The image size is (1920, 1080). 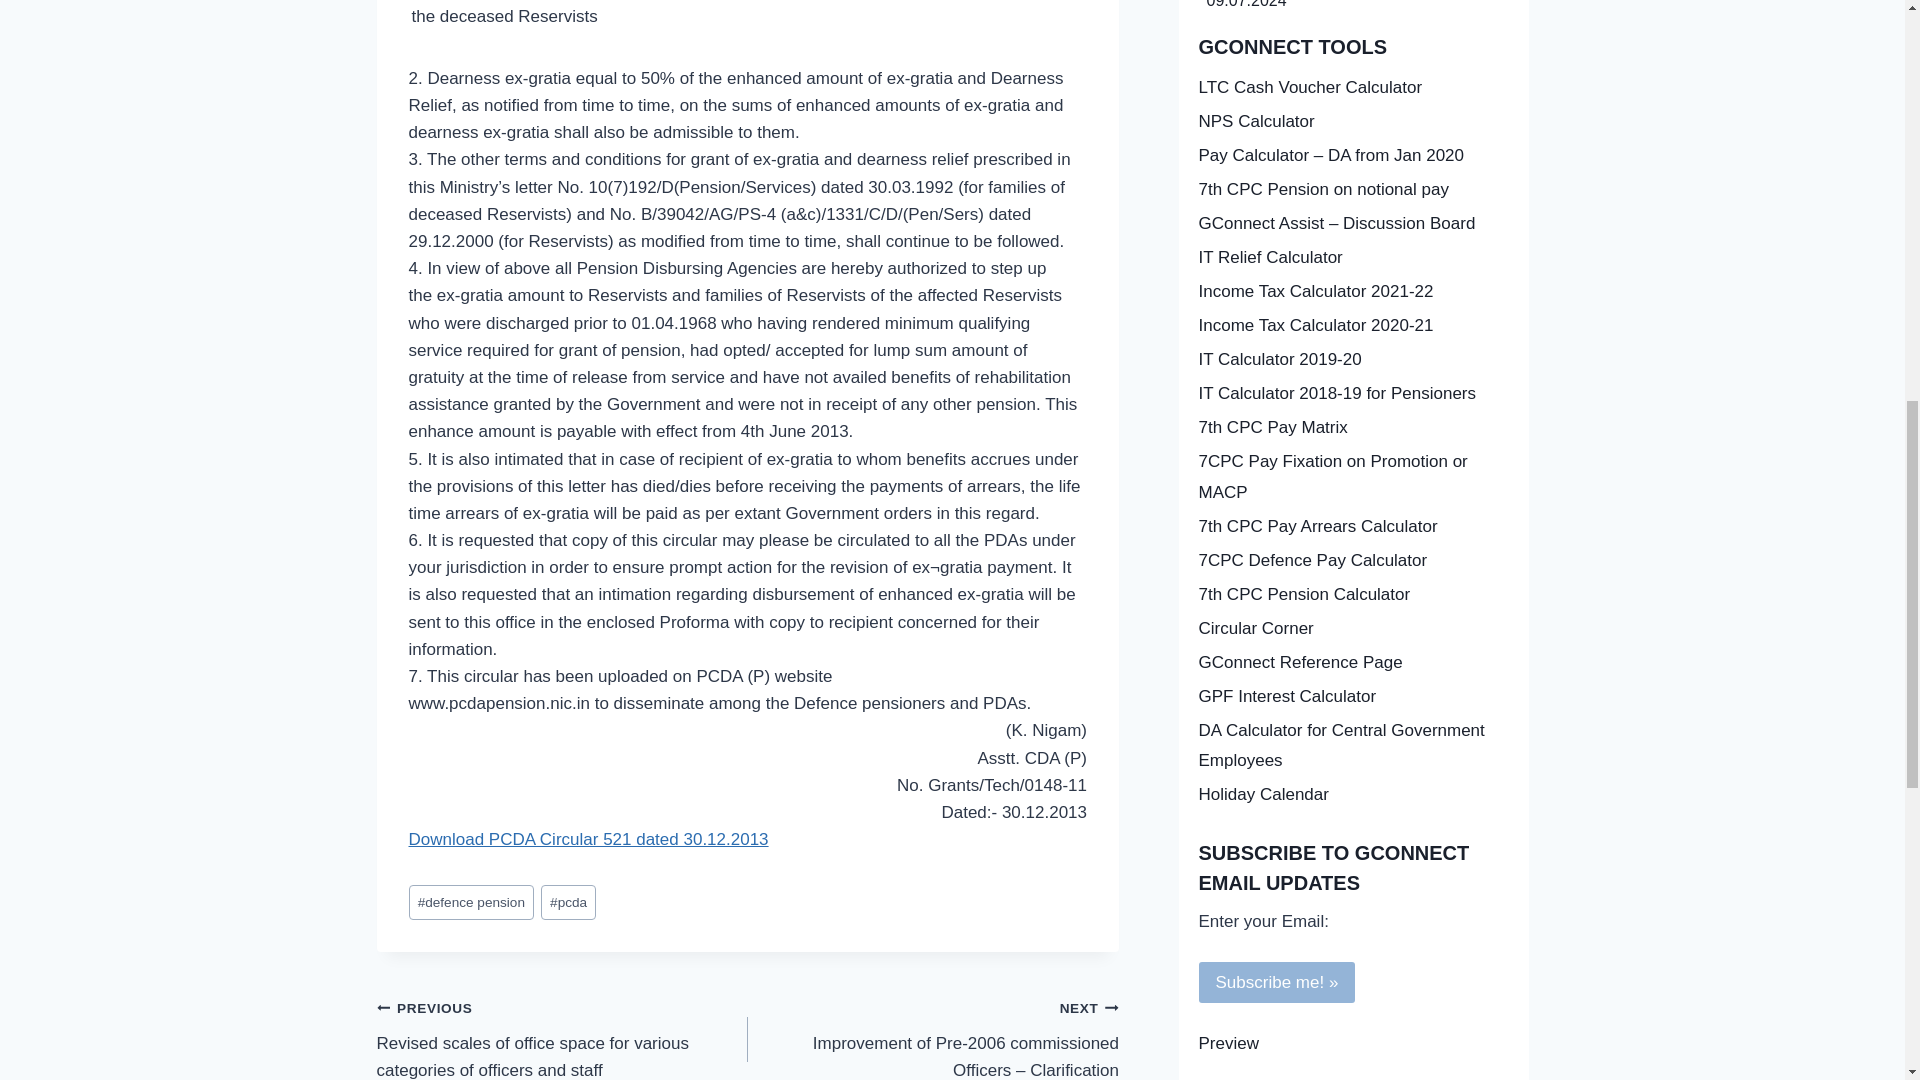 I want to click on GConnect Income Tax Calculator 2018-19, so click(x=1352, y=361).